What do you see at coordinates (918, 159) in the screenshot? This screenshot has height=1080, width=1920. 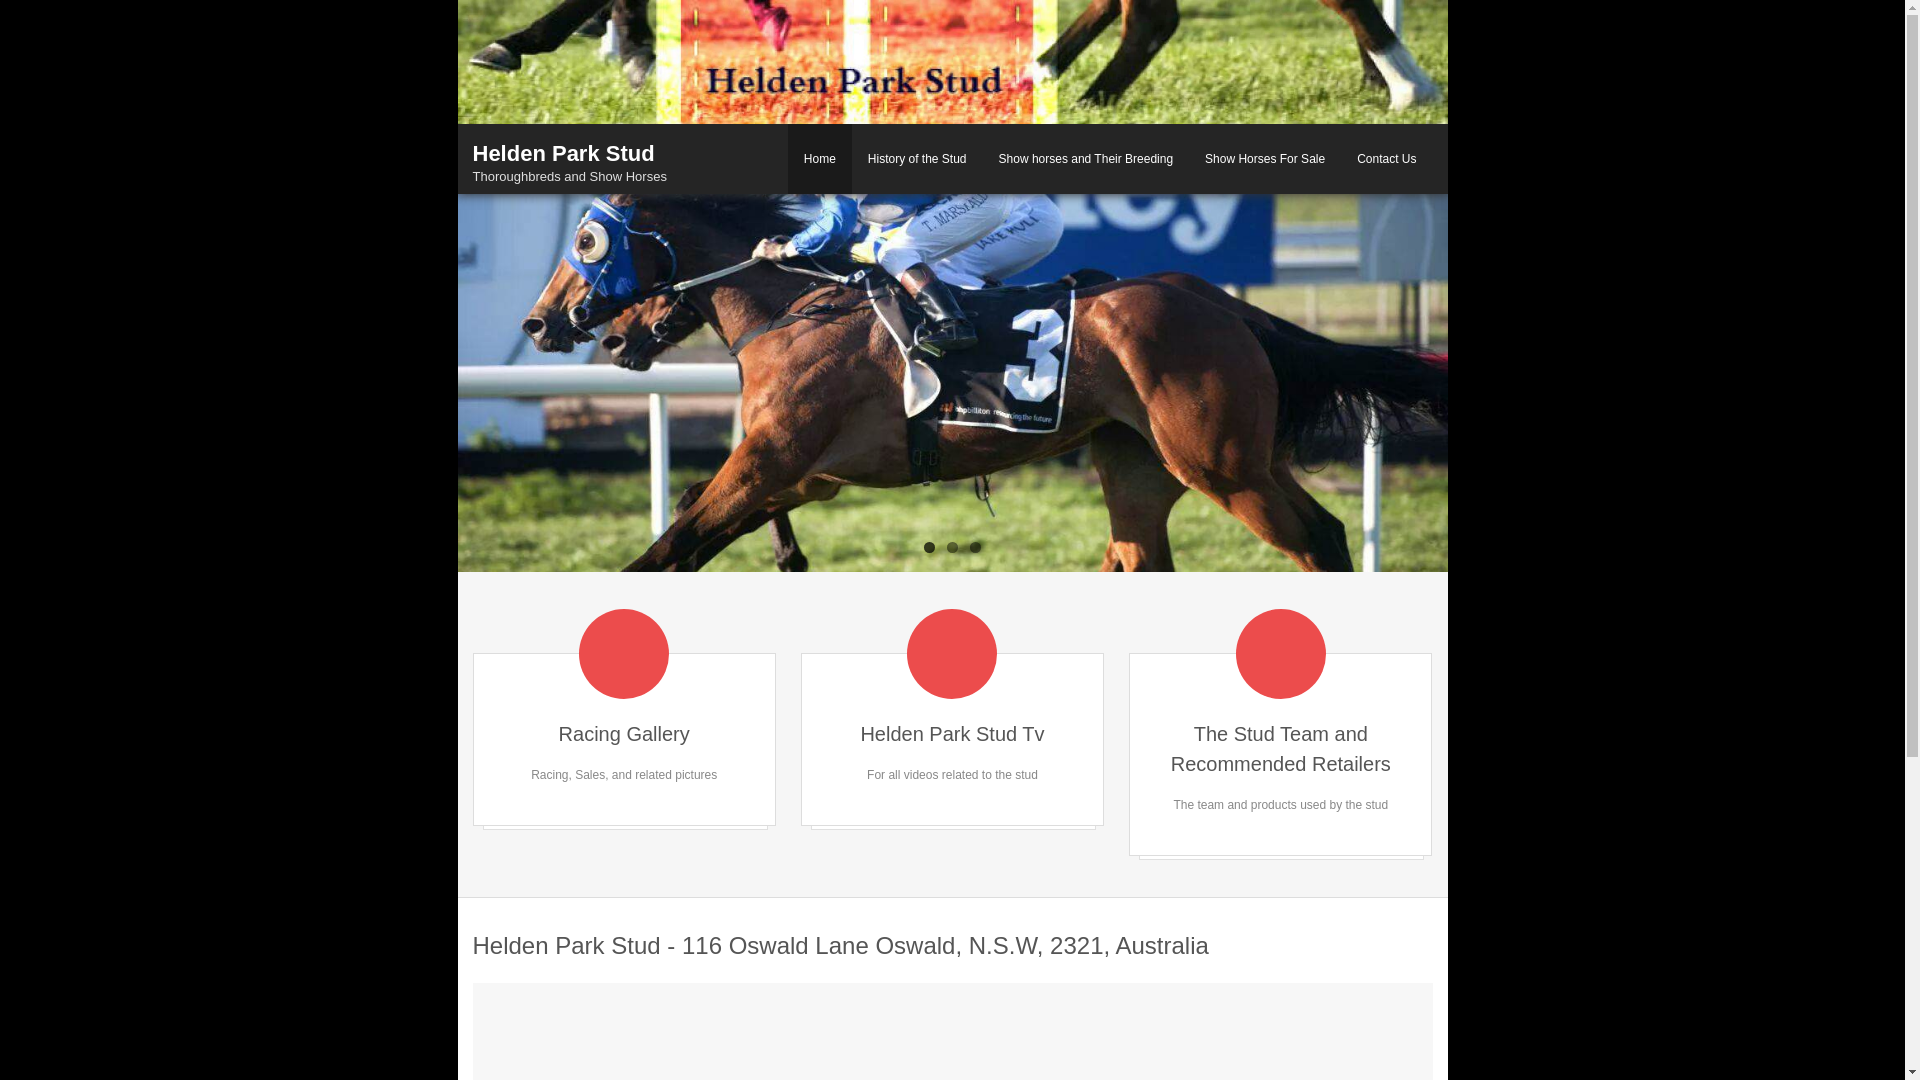 I see `History of the Stud` at bounding box center [918, 159].